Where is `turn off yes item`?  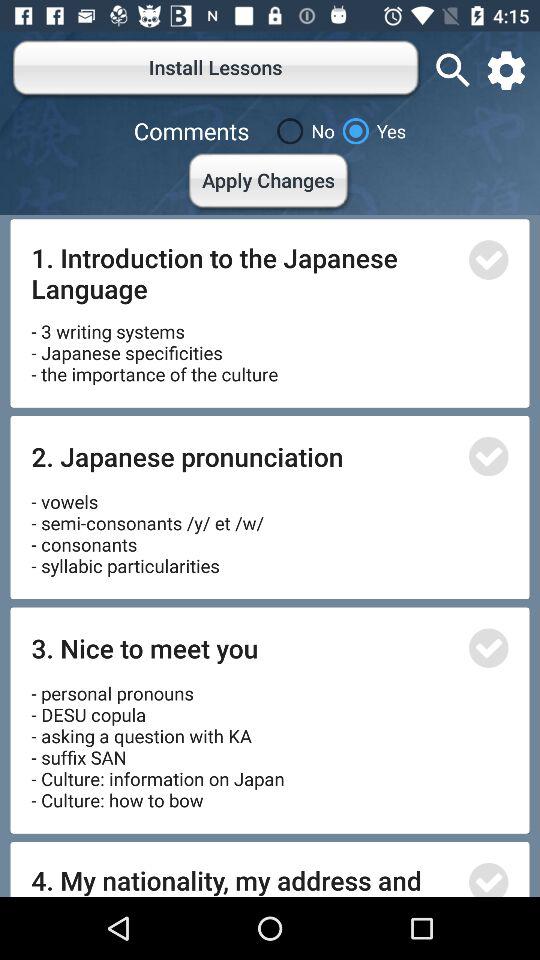
turn off yes item is located at coordinates (370, 131).